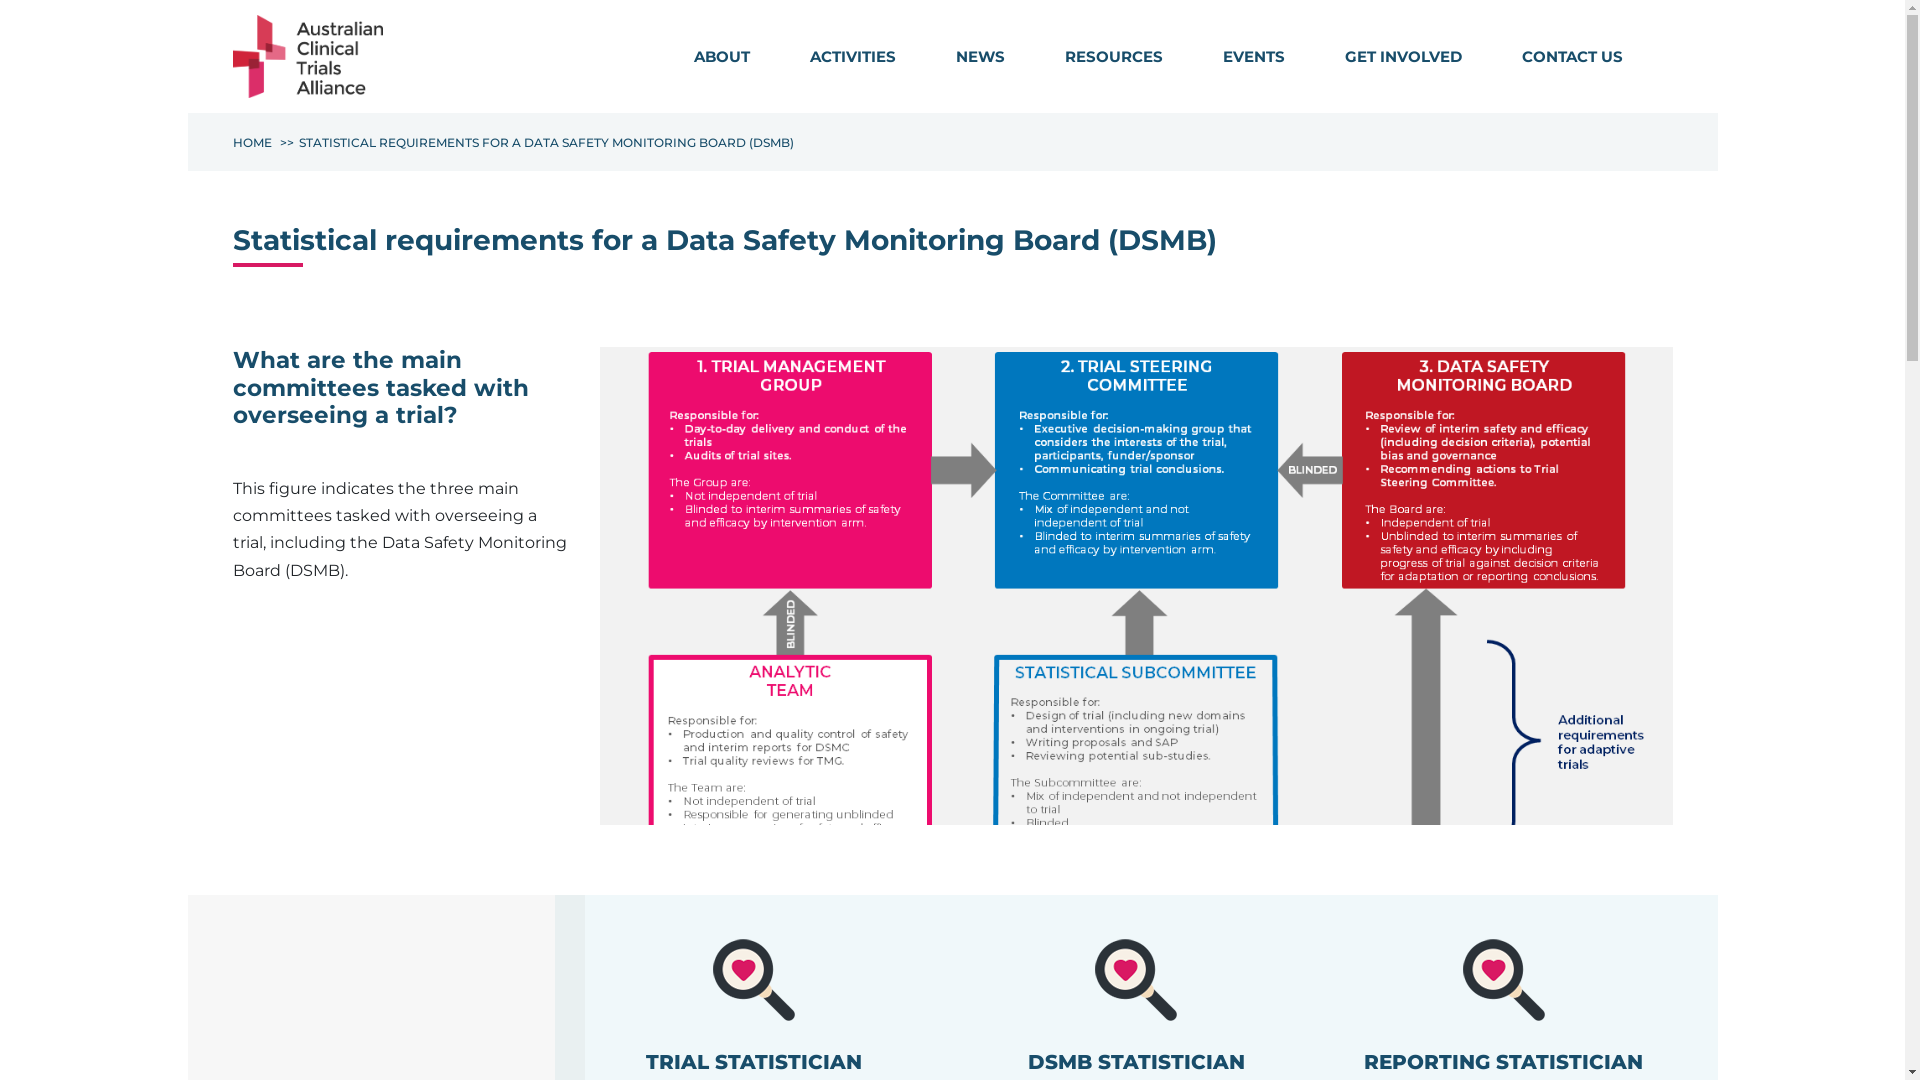 The image size is (1920, 1080). Describe the element at coordinates (1402, 57) in the screenshot. I see `GET INVOLVED` at that location.